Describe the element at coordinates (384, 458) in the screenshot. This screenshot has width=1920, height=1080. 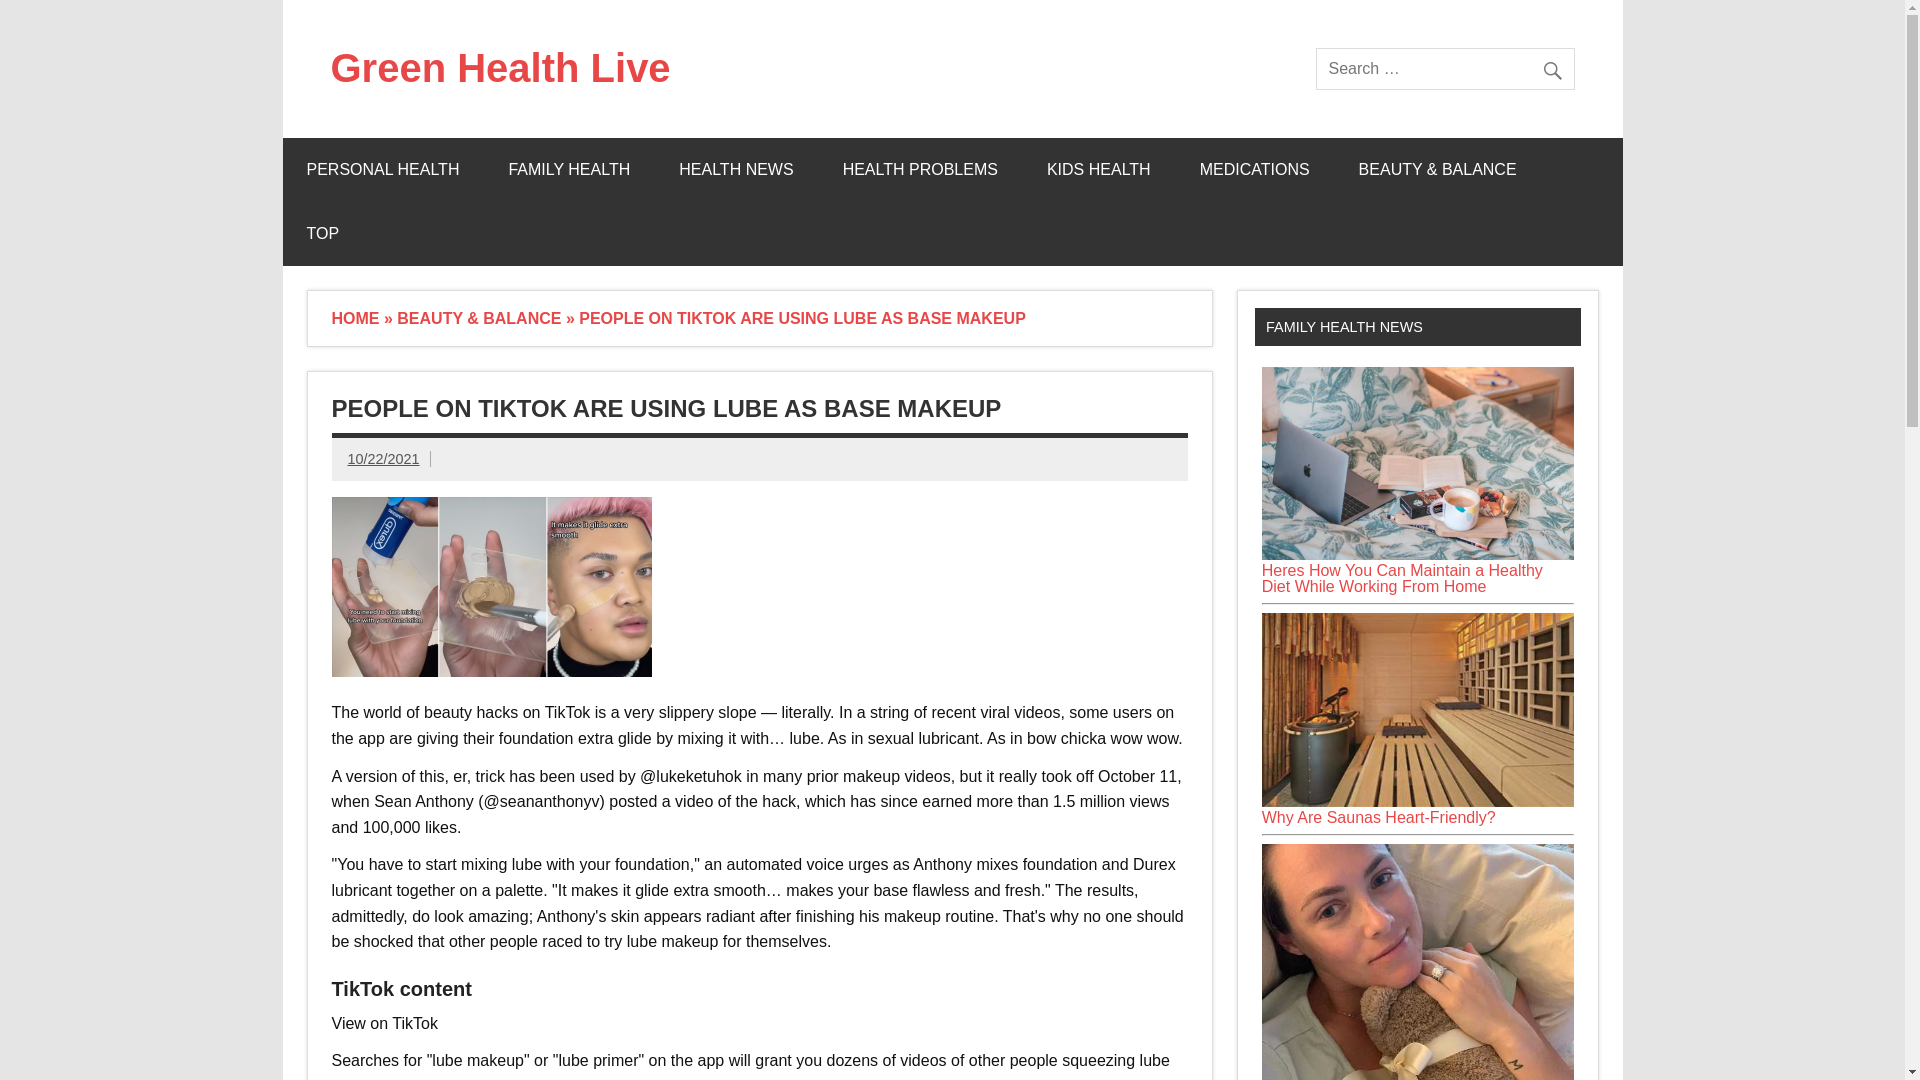
I see `14:32` at that location.